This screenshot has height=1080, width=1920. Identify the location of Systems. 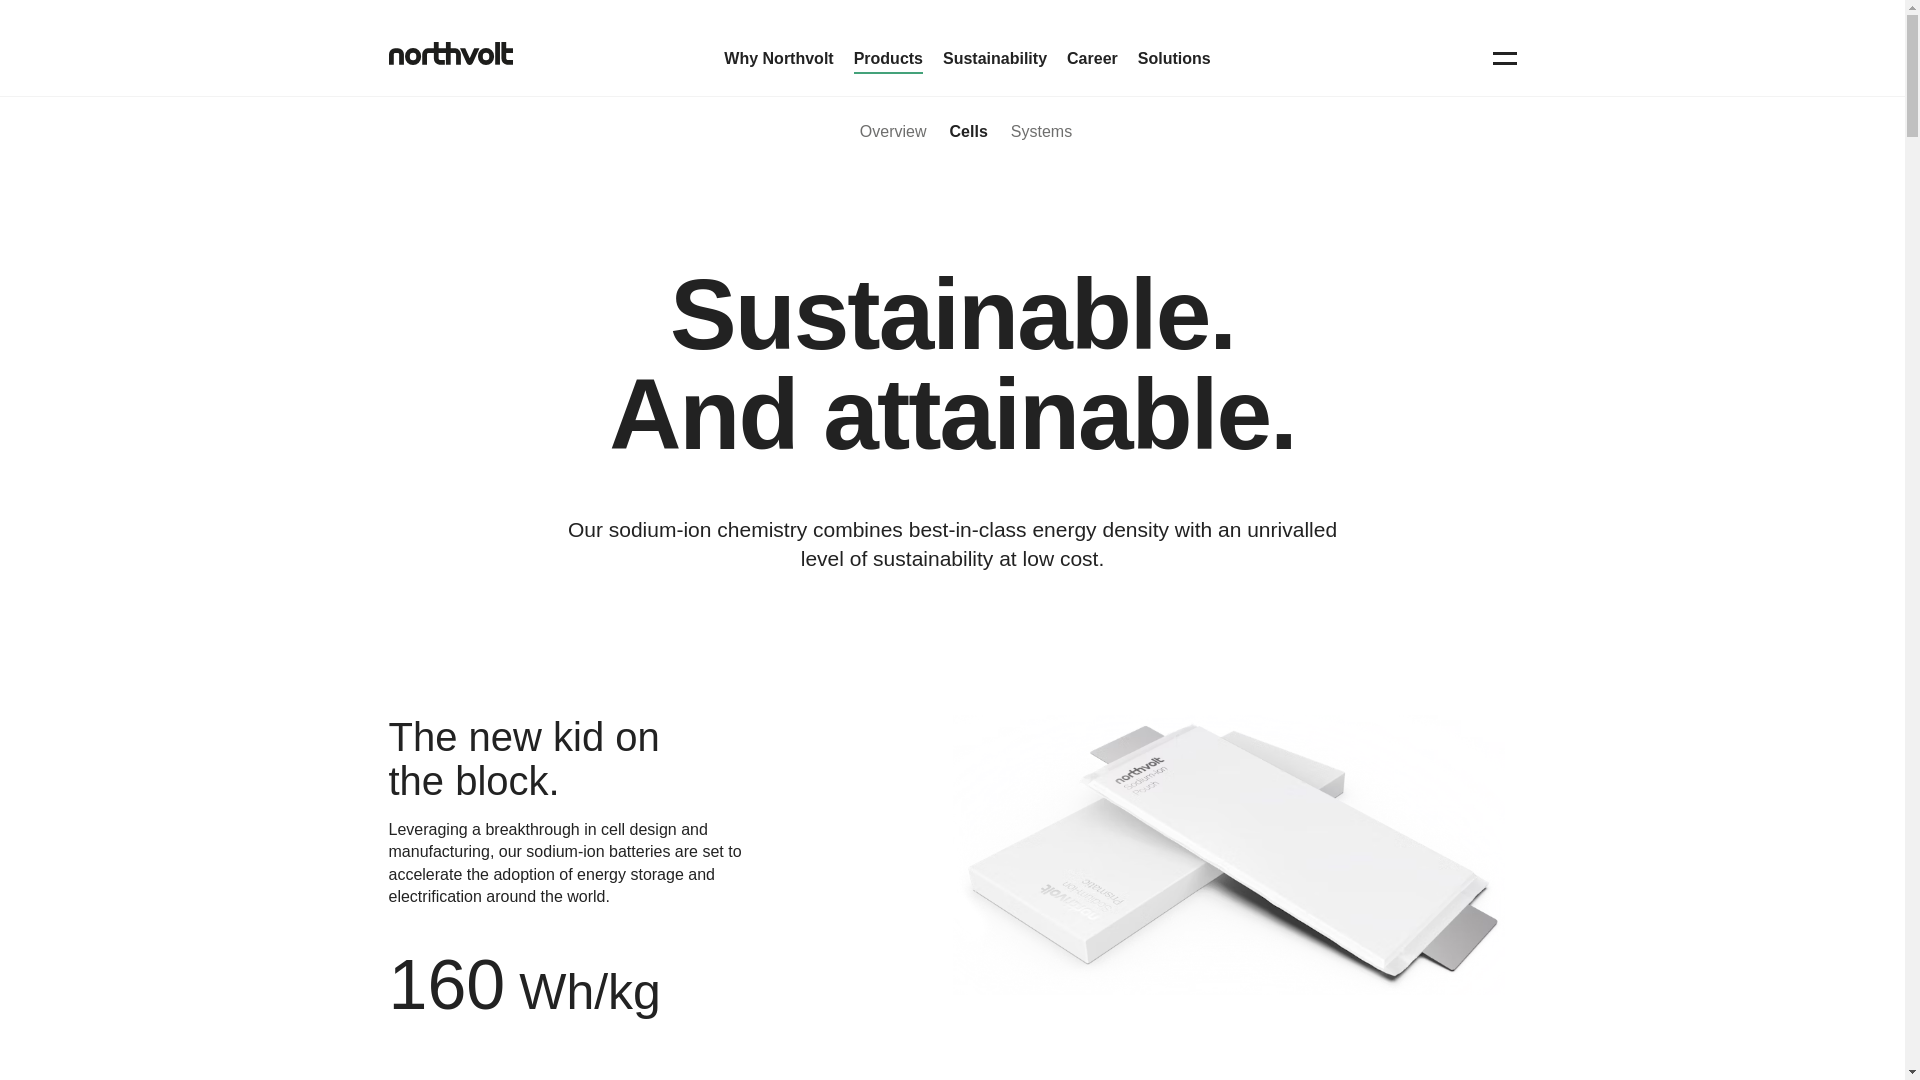
(1041, 120).